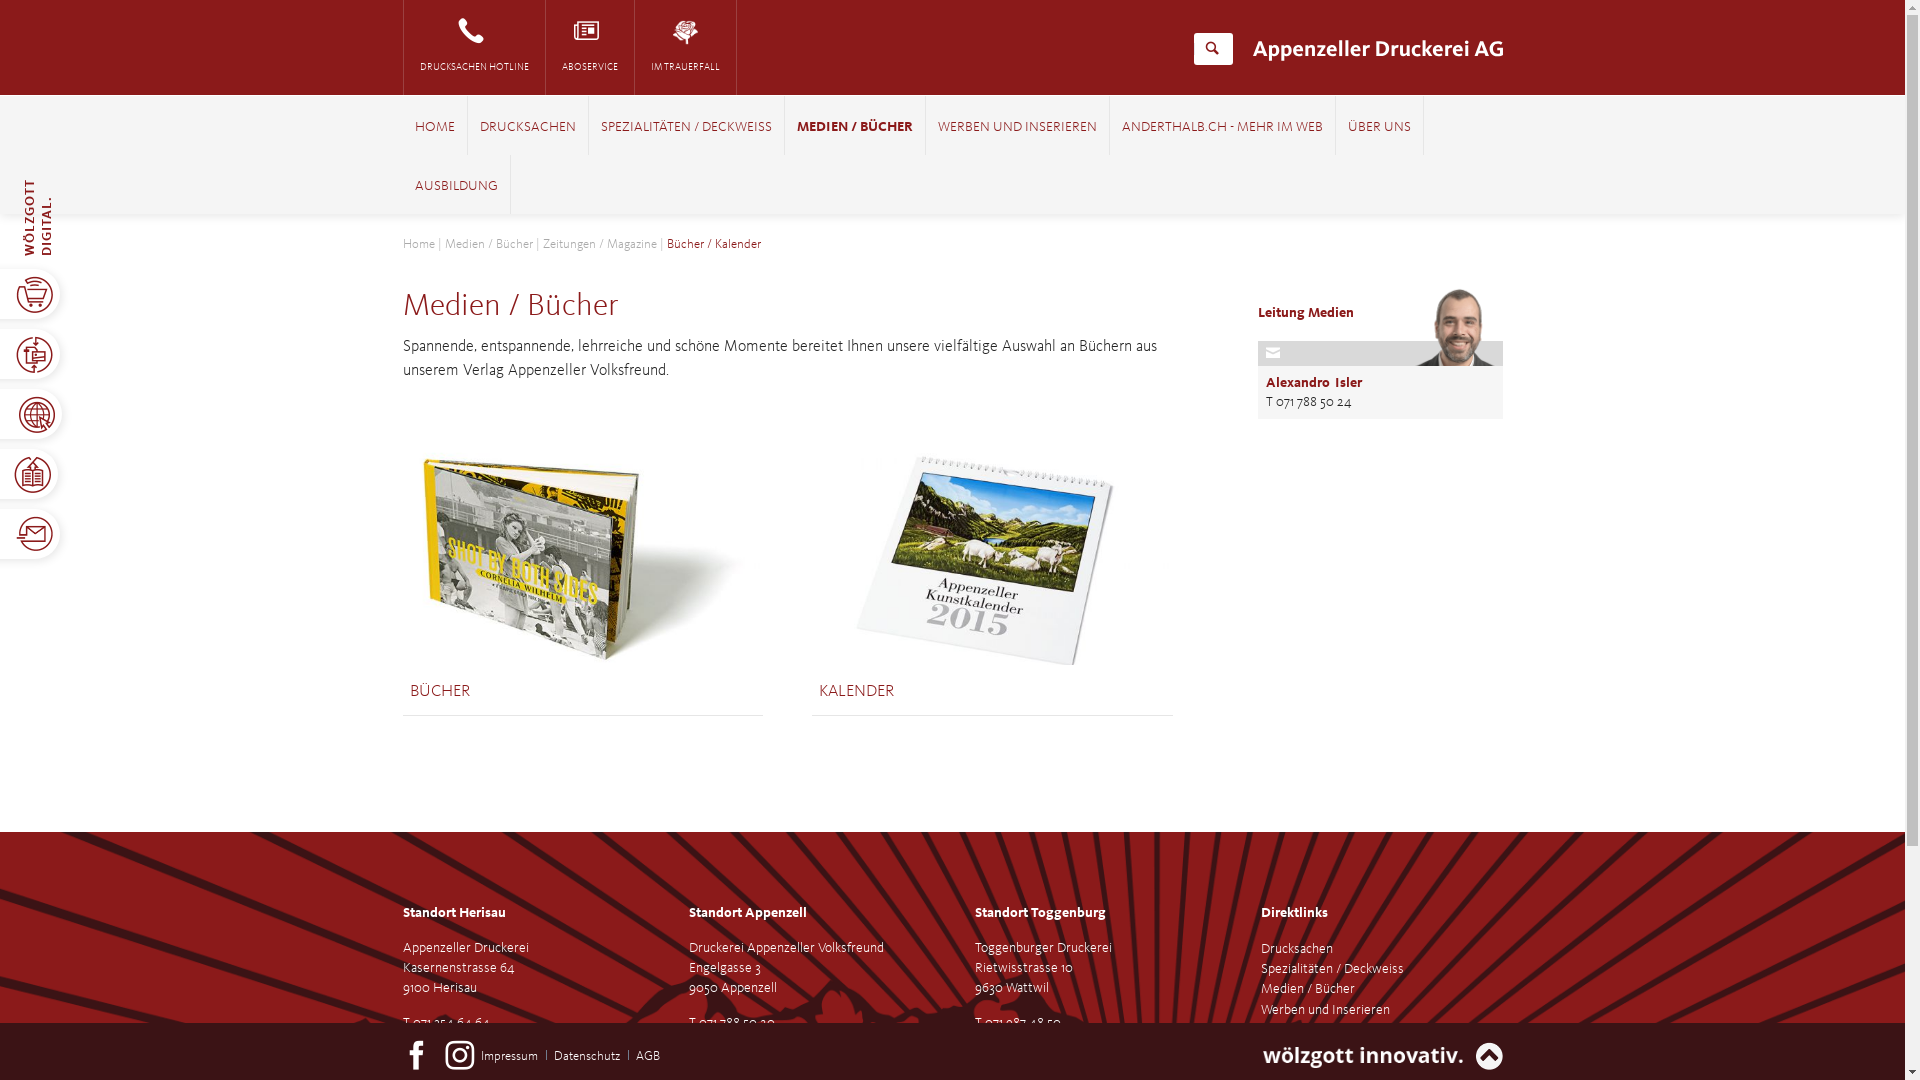 The image size is (1920, 1080). Describe the element at coordinates (1040, 913) in the screenshot. I see `Standort Toggenburg` at that location.